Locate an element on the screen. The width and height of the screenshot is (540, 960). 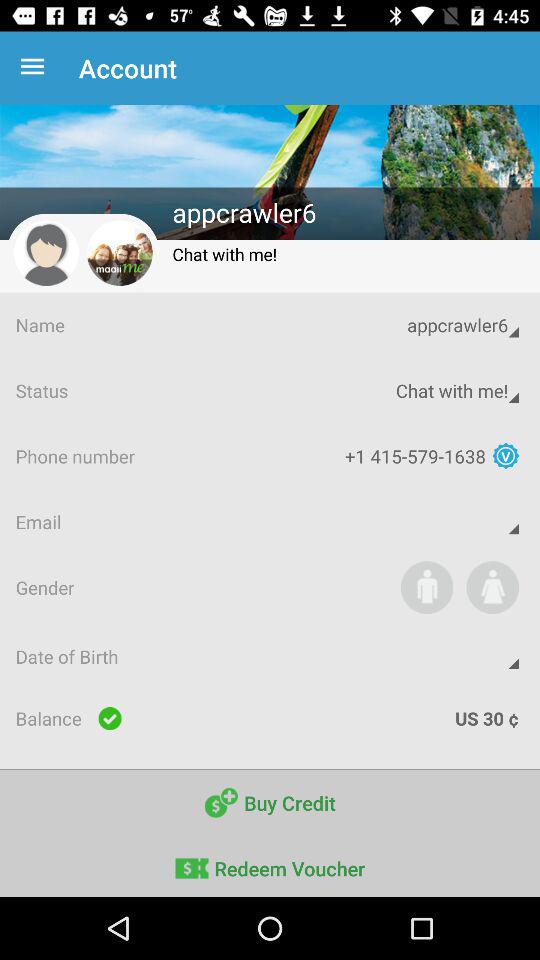
click male icon is located at coordinates (426, 587).